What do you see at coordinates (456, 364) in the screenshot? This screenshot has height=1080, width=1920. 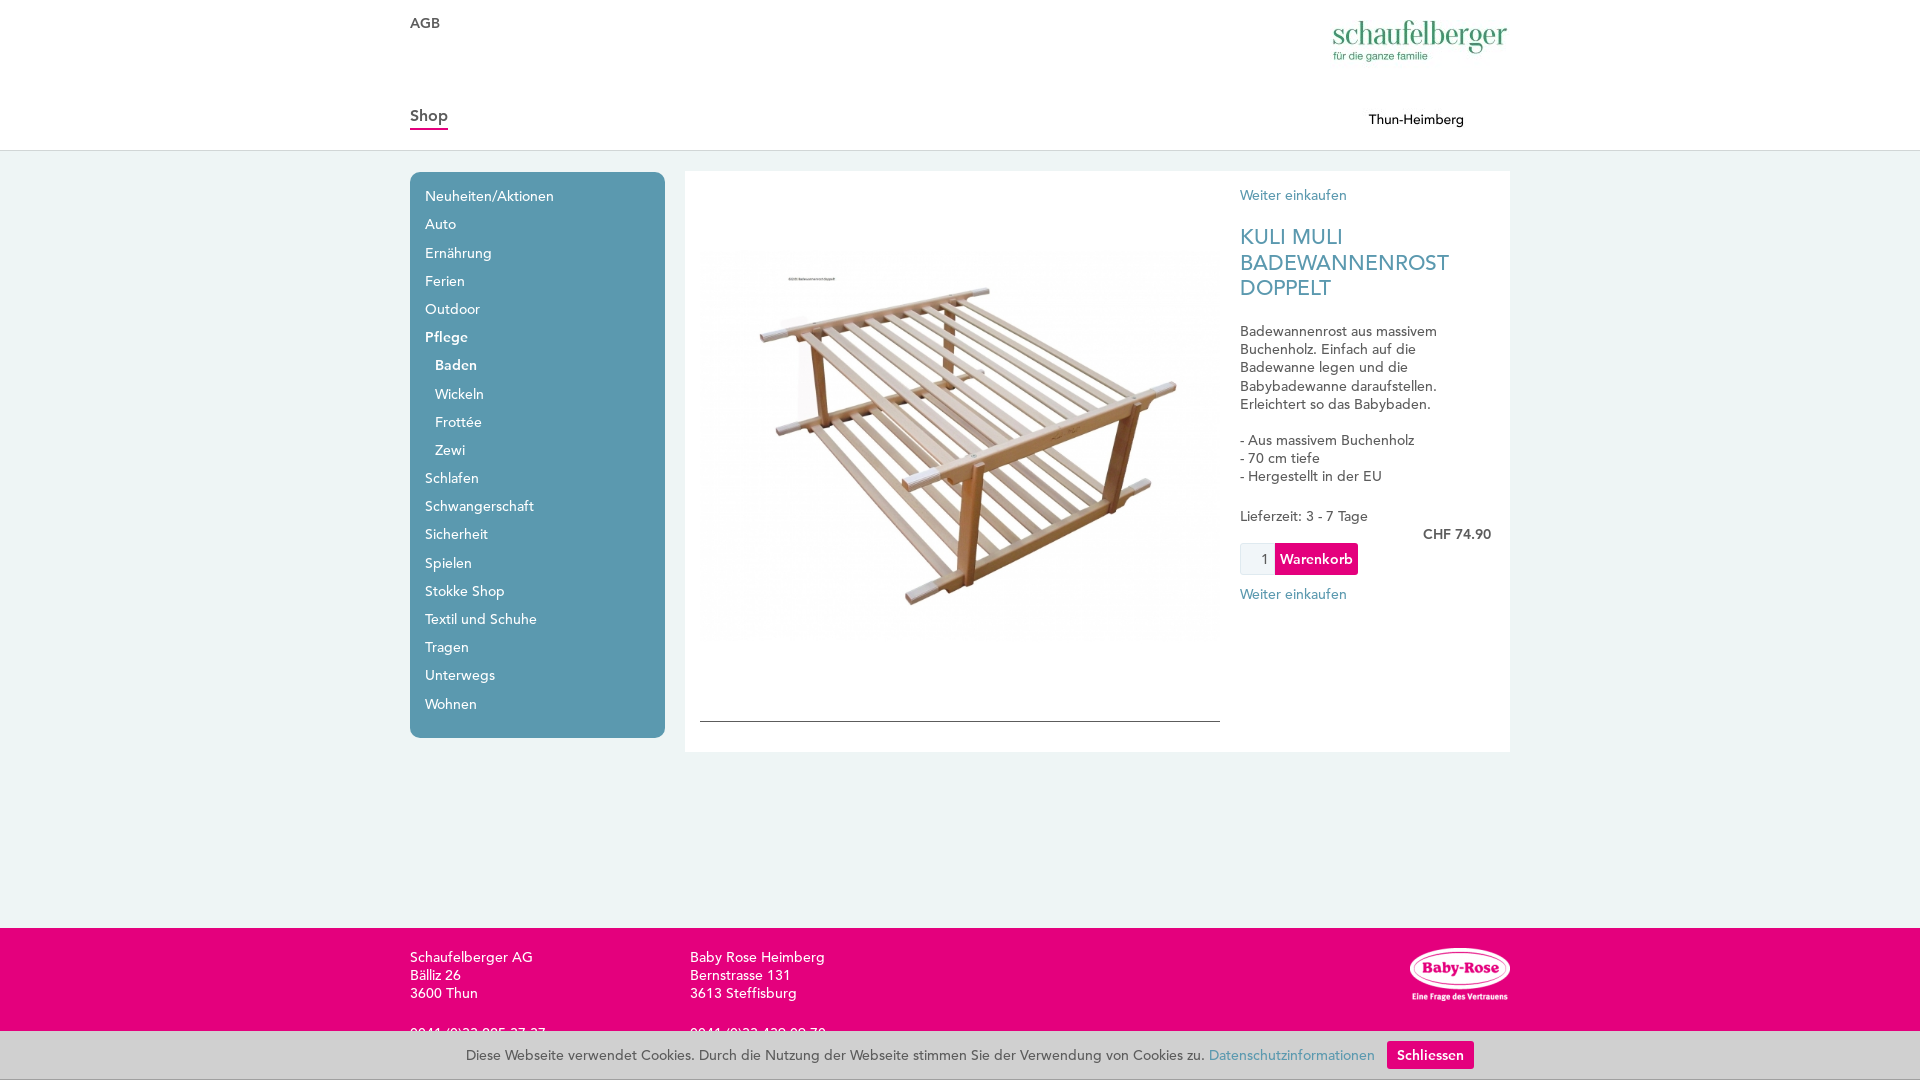 I see `Baden` at bounding box center [456, 364].